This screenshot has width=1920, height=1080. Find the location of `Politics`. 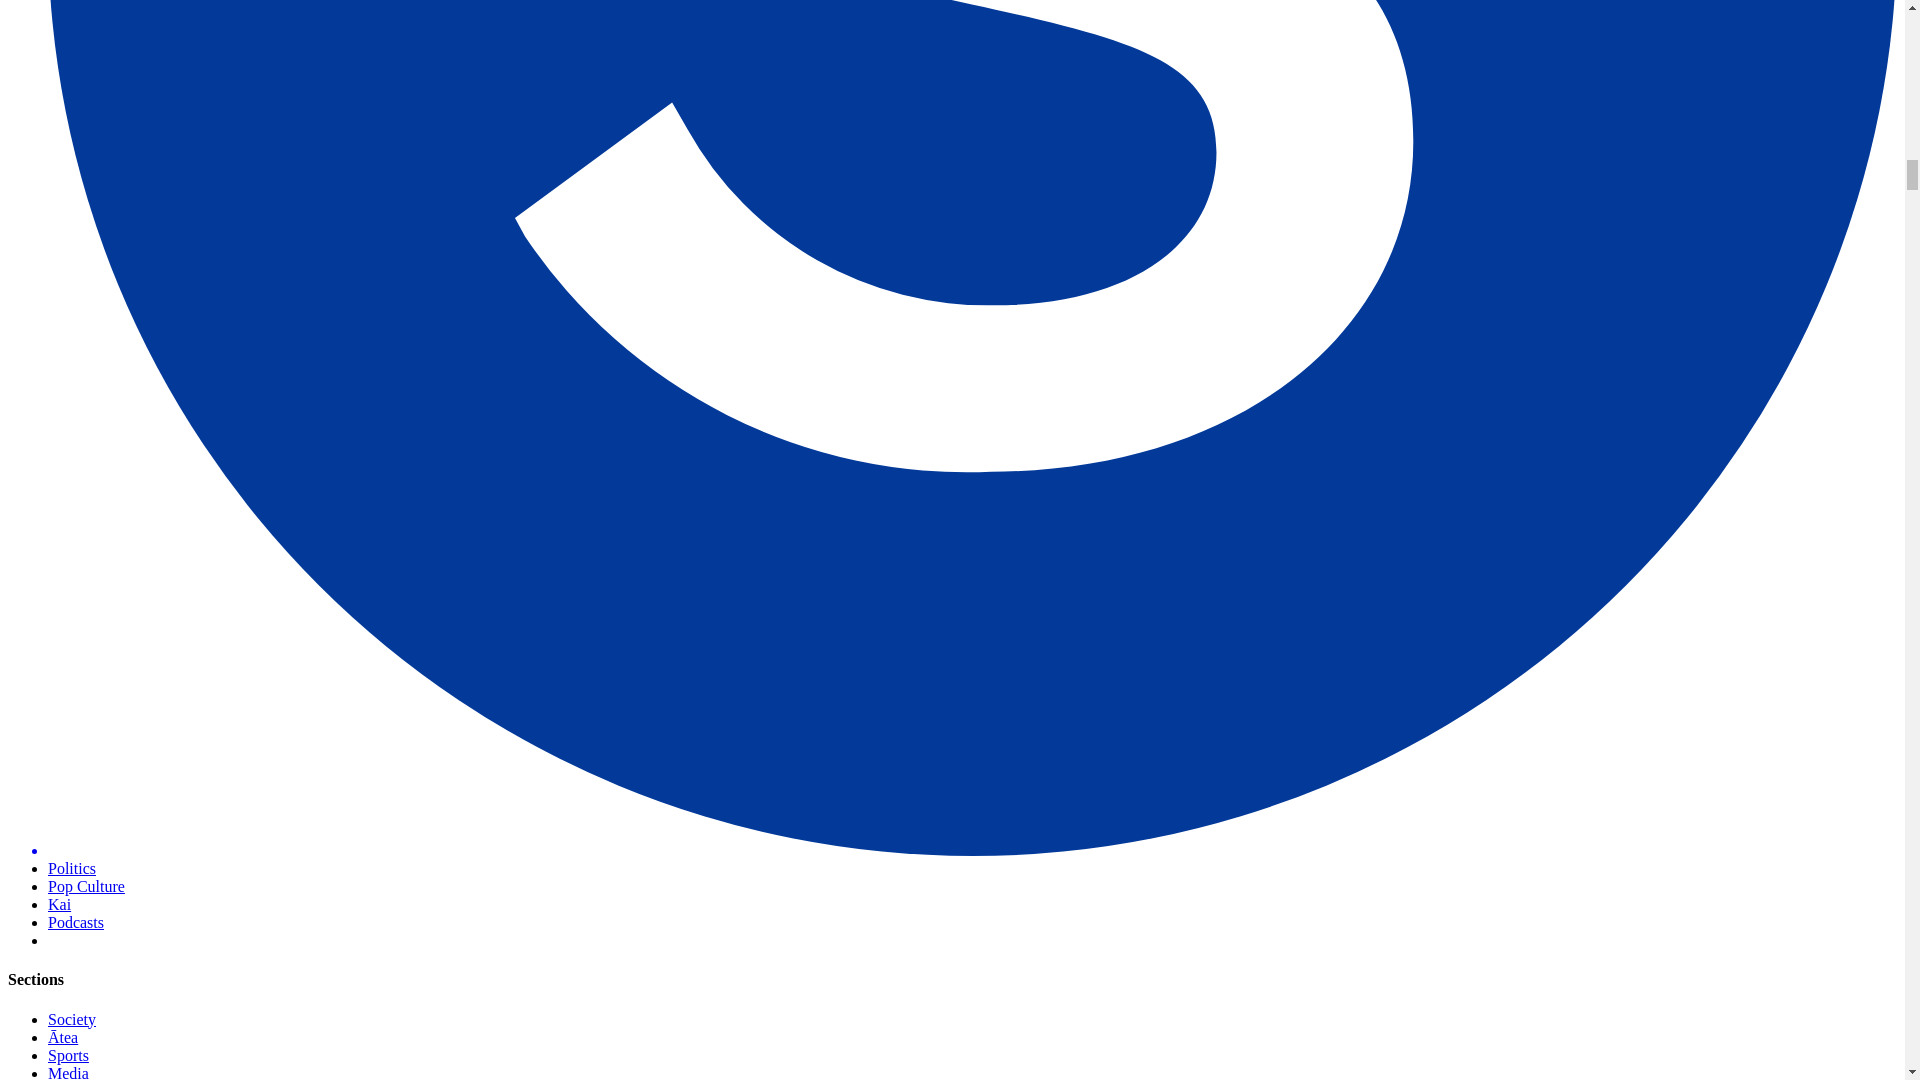

Politics is located at coordinates (72, 868).